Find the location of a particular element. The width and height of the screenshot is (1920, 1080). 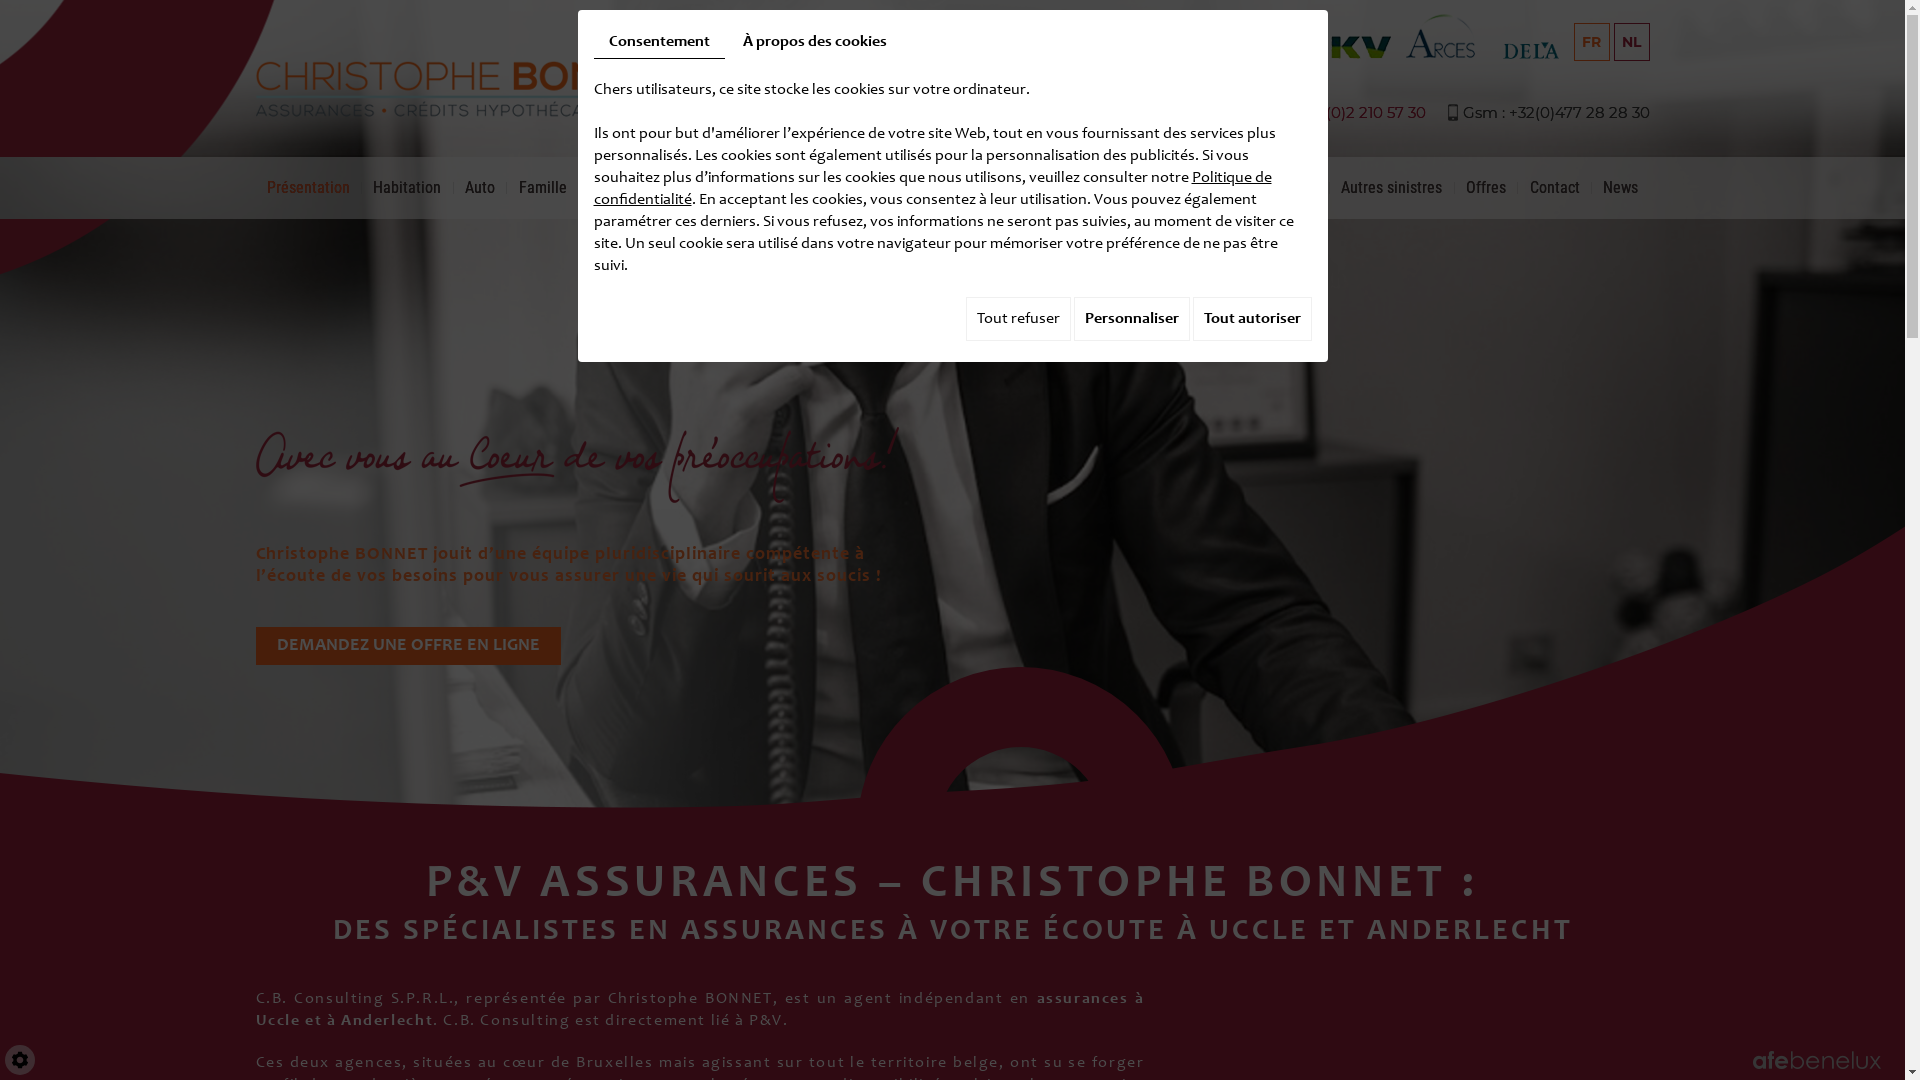

Assistances is located at coordinates (850, 188).